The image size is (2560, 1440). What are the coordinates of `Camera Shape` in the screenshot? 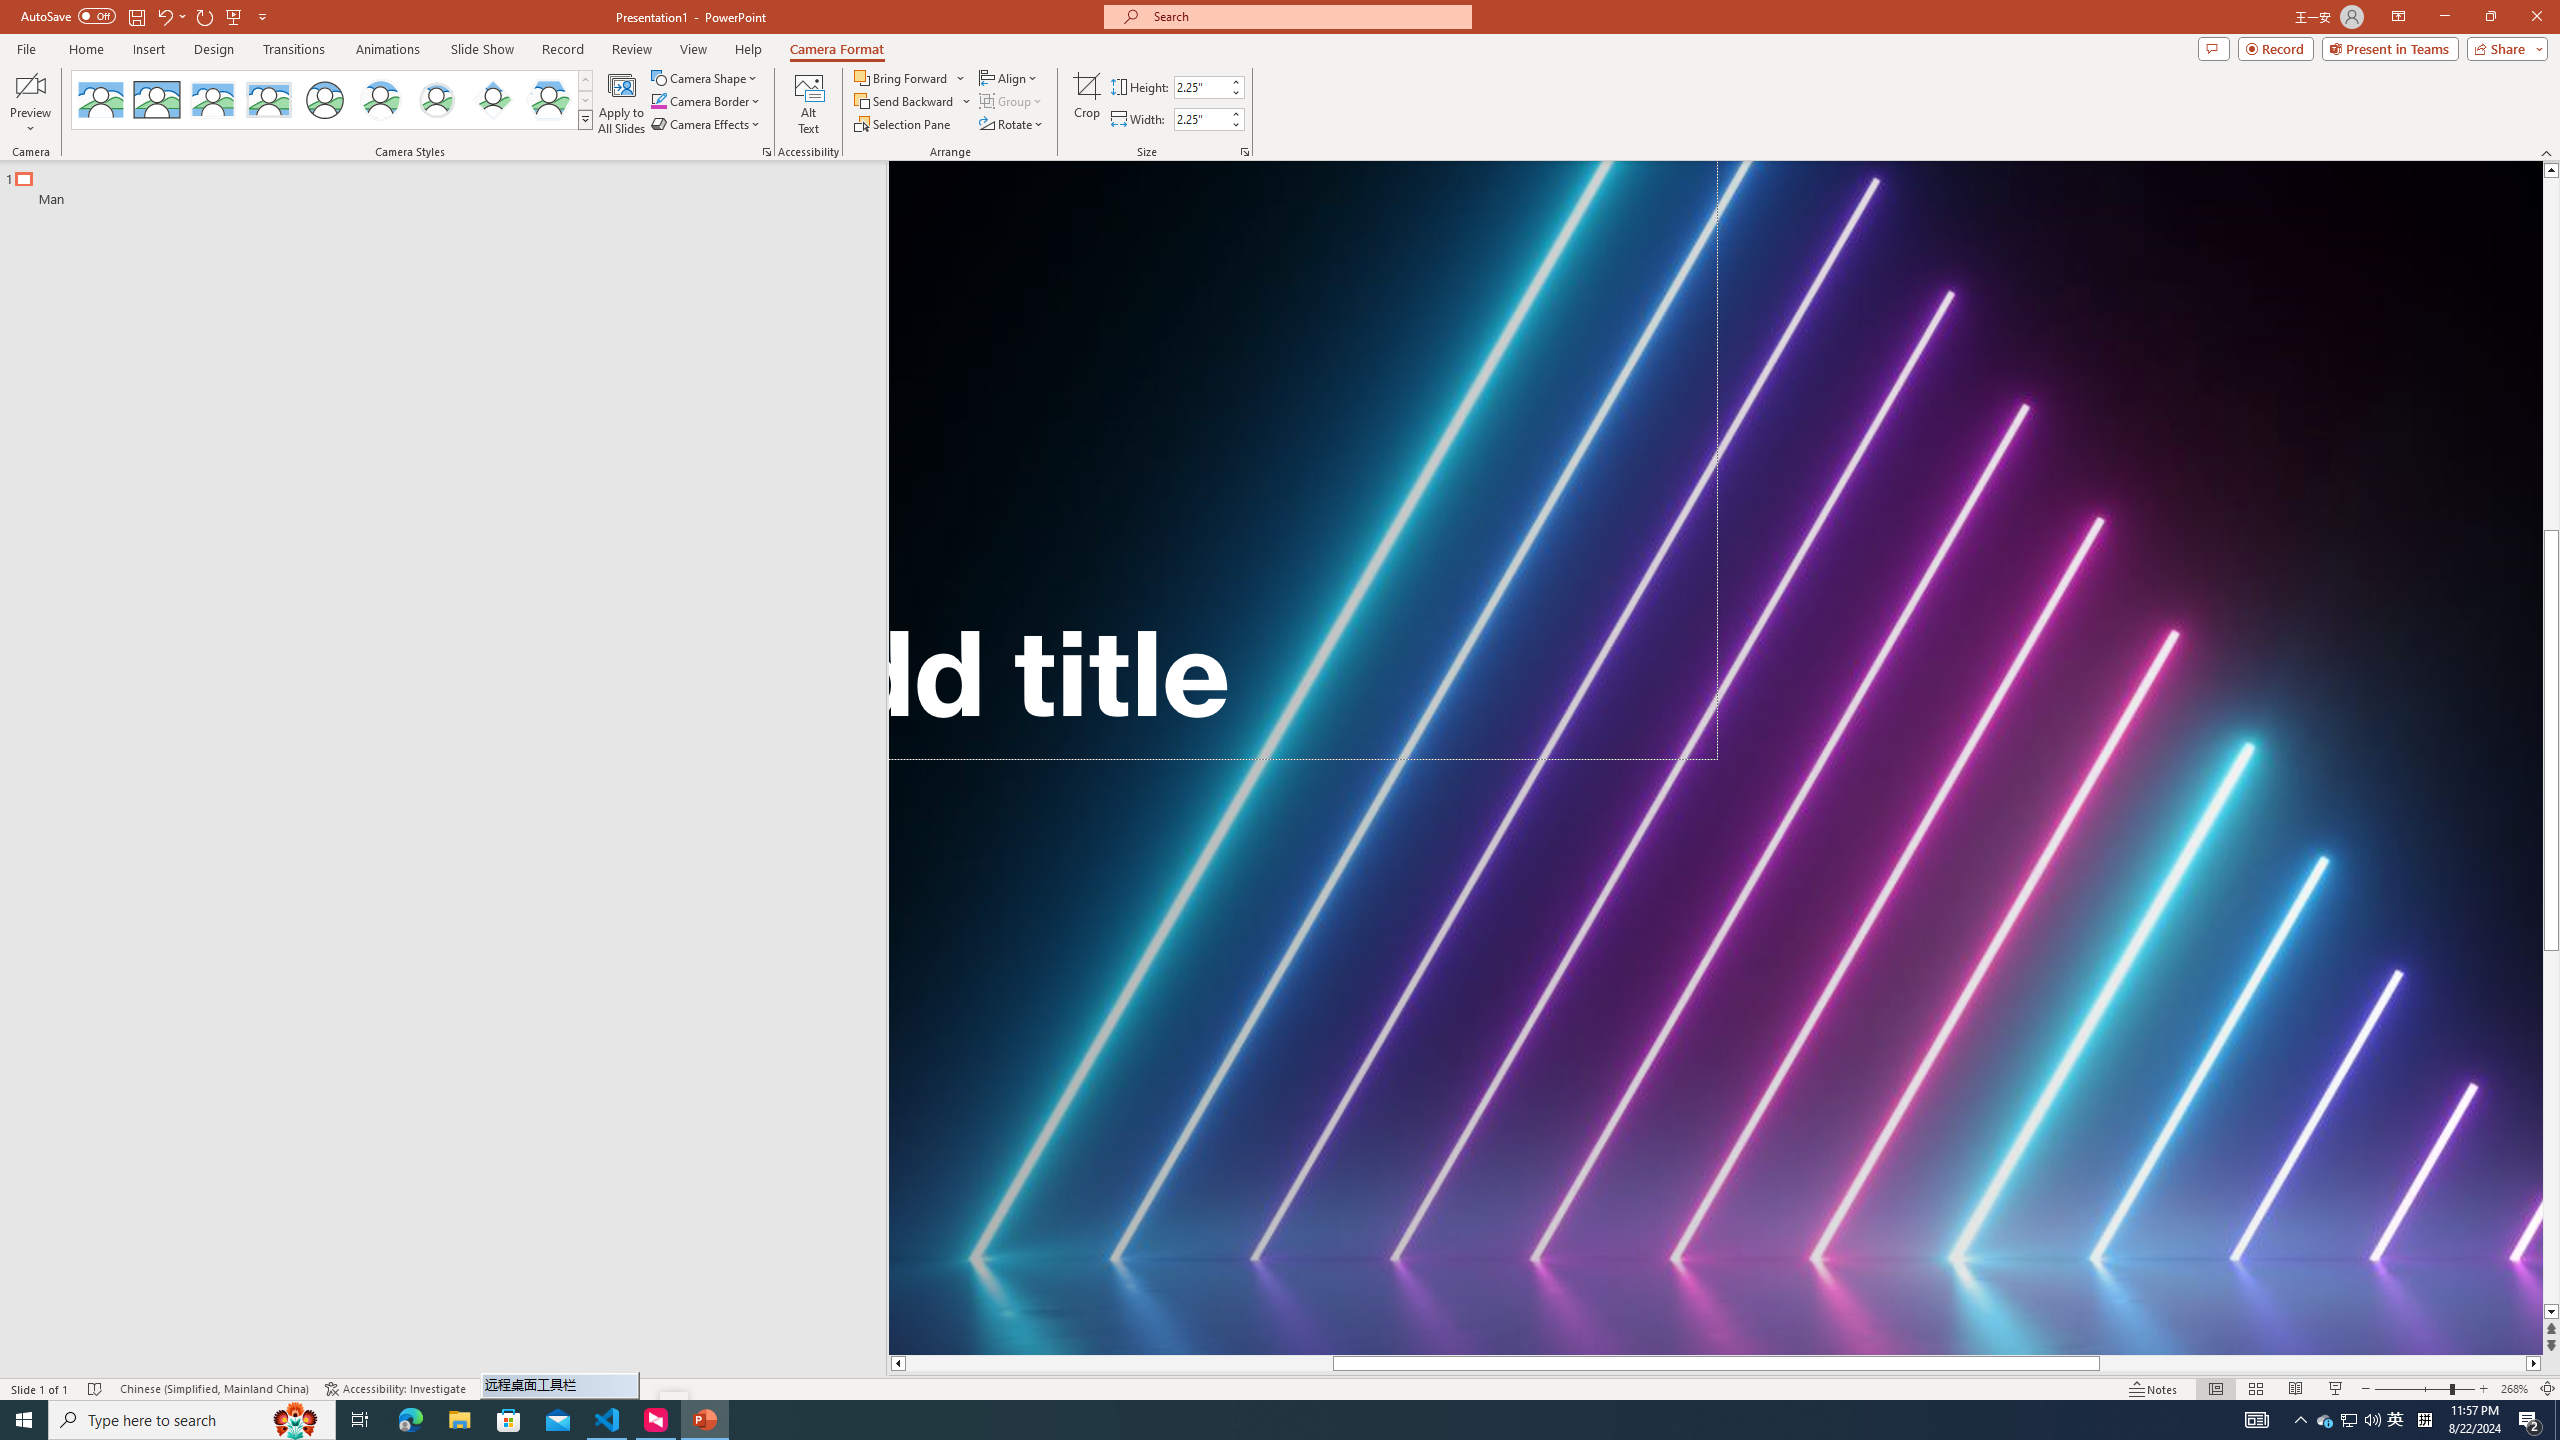 It's located at (704, 78).